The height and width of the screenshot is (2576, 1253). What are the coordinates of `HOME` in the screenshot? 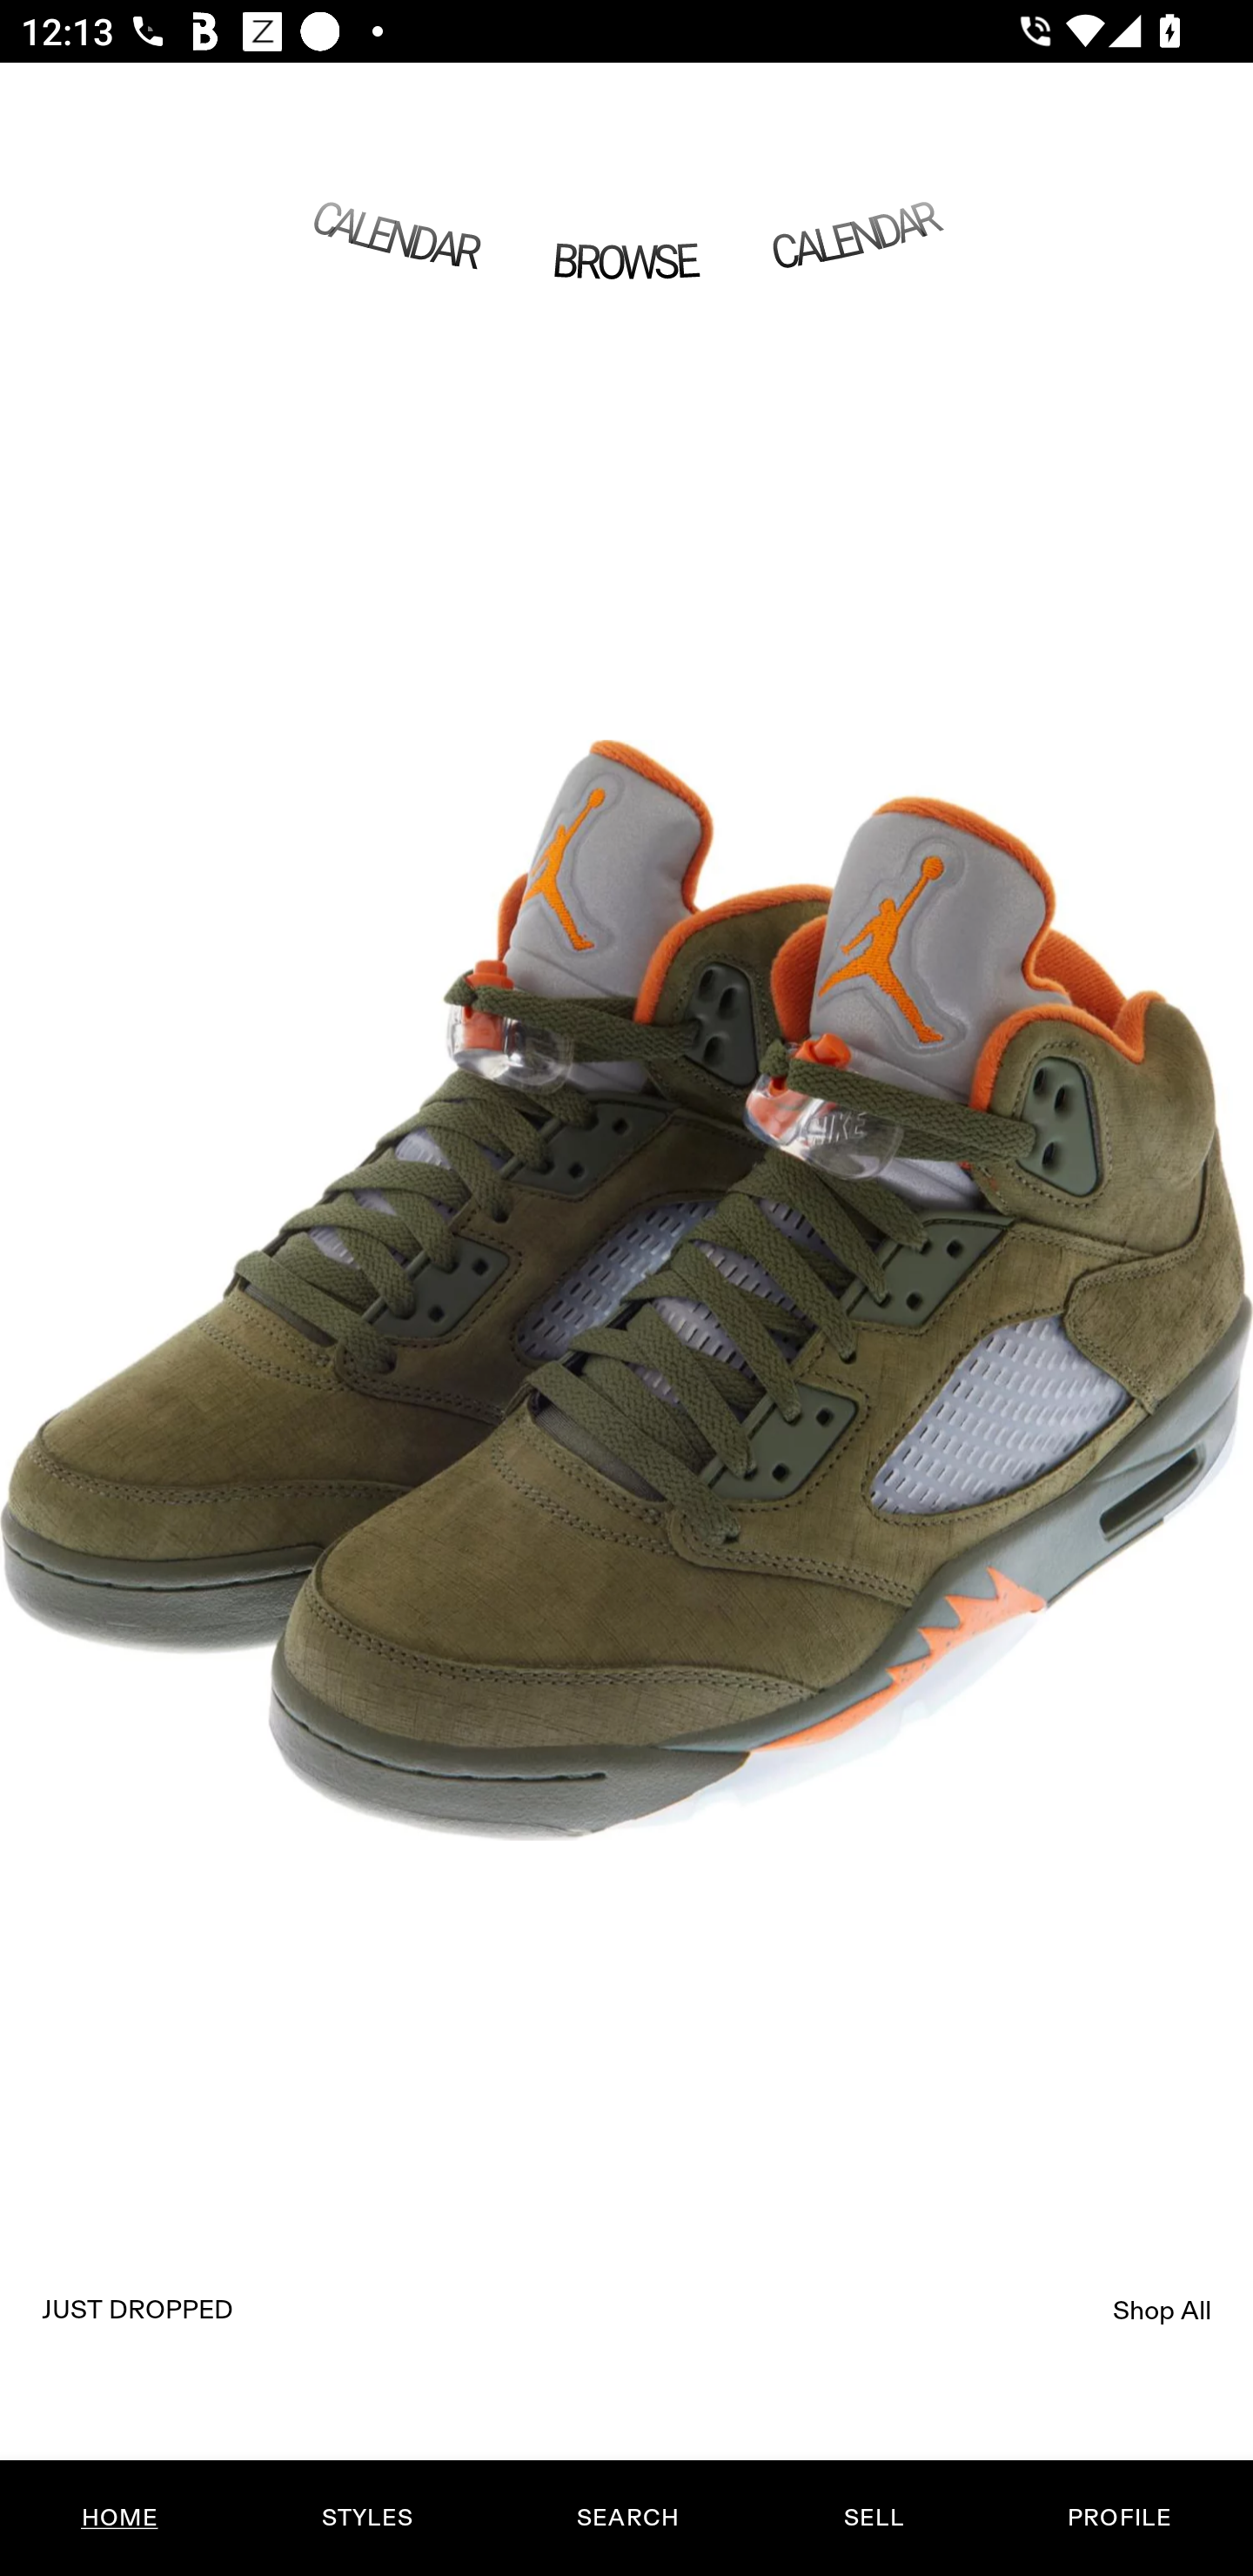 It's located at (120, 2518).